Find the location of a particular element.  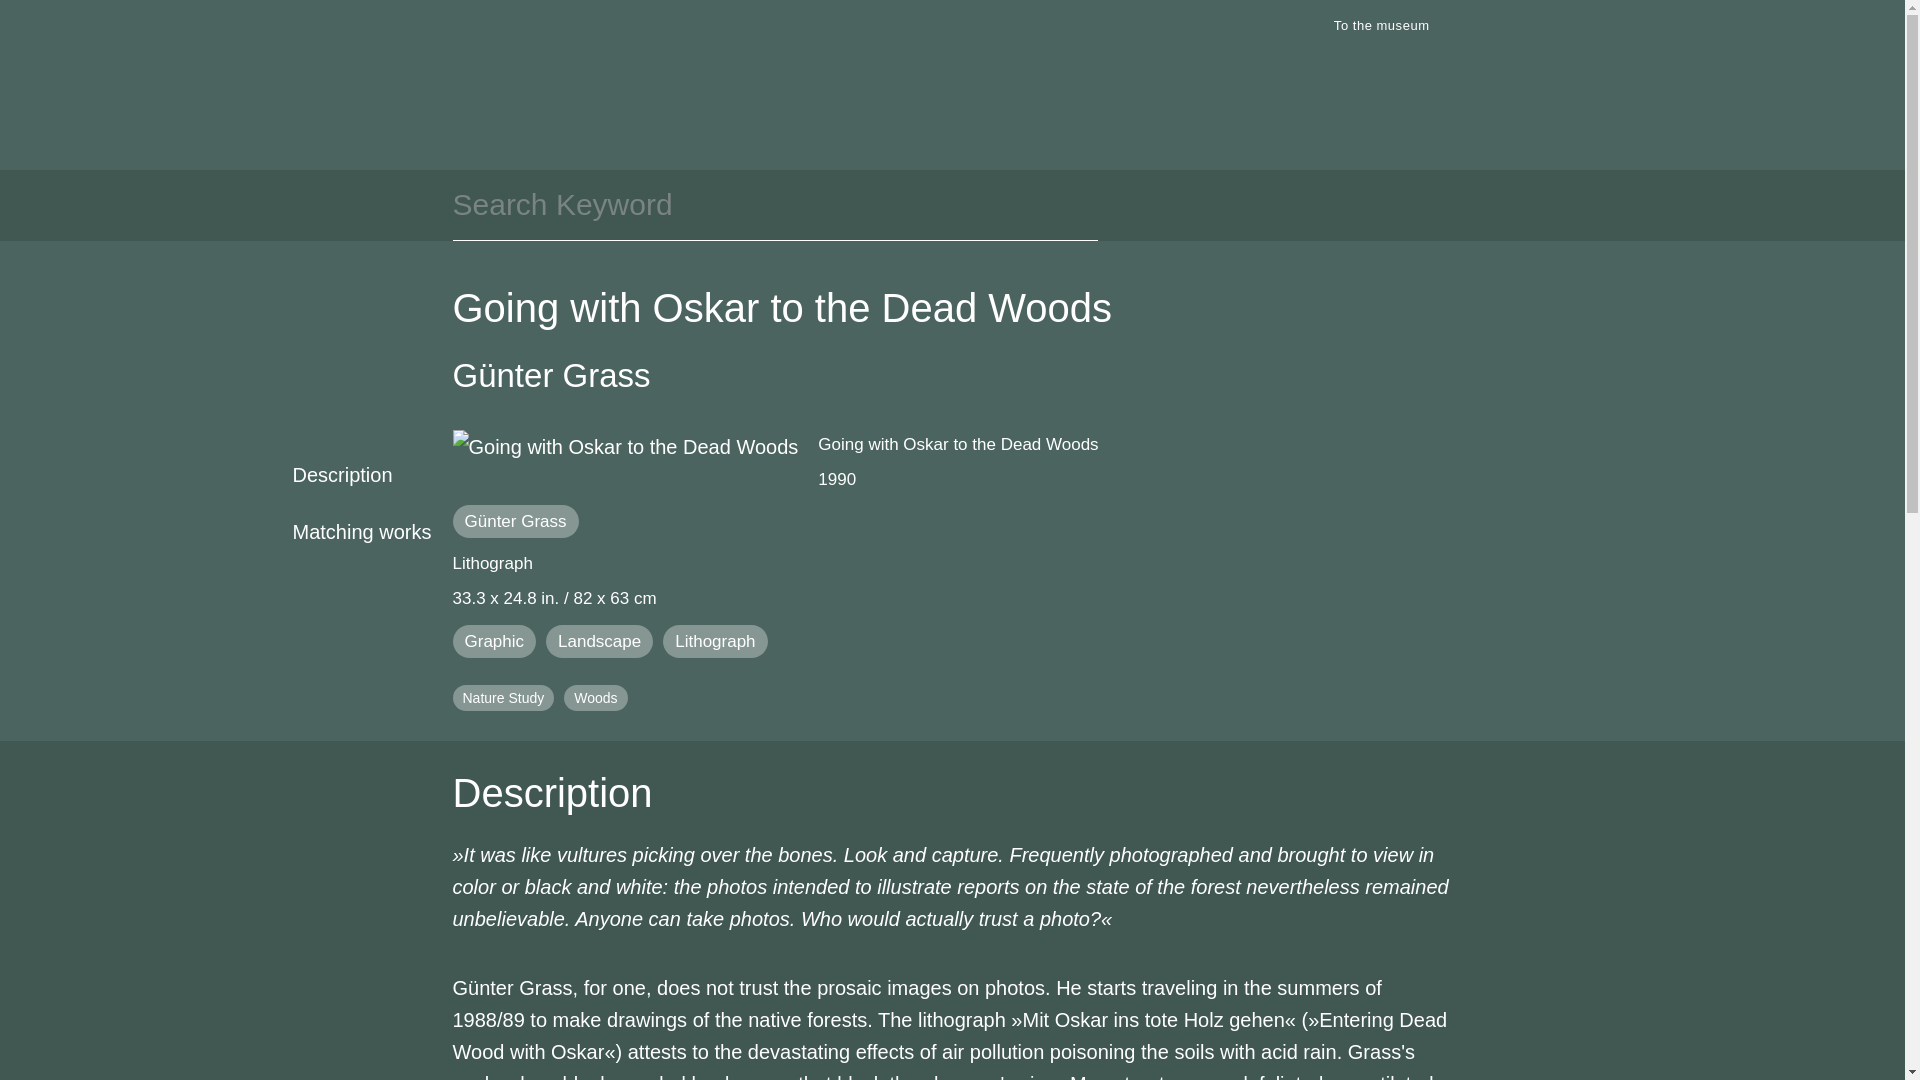

Graphic is located at coordinates (493, 641).